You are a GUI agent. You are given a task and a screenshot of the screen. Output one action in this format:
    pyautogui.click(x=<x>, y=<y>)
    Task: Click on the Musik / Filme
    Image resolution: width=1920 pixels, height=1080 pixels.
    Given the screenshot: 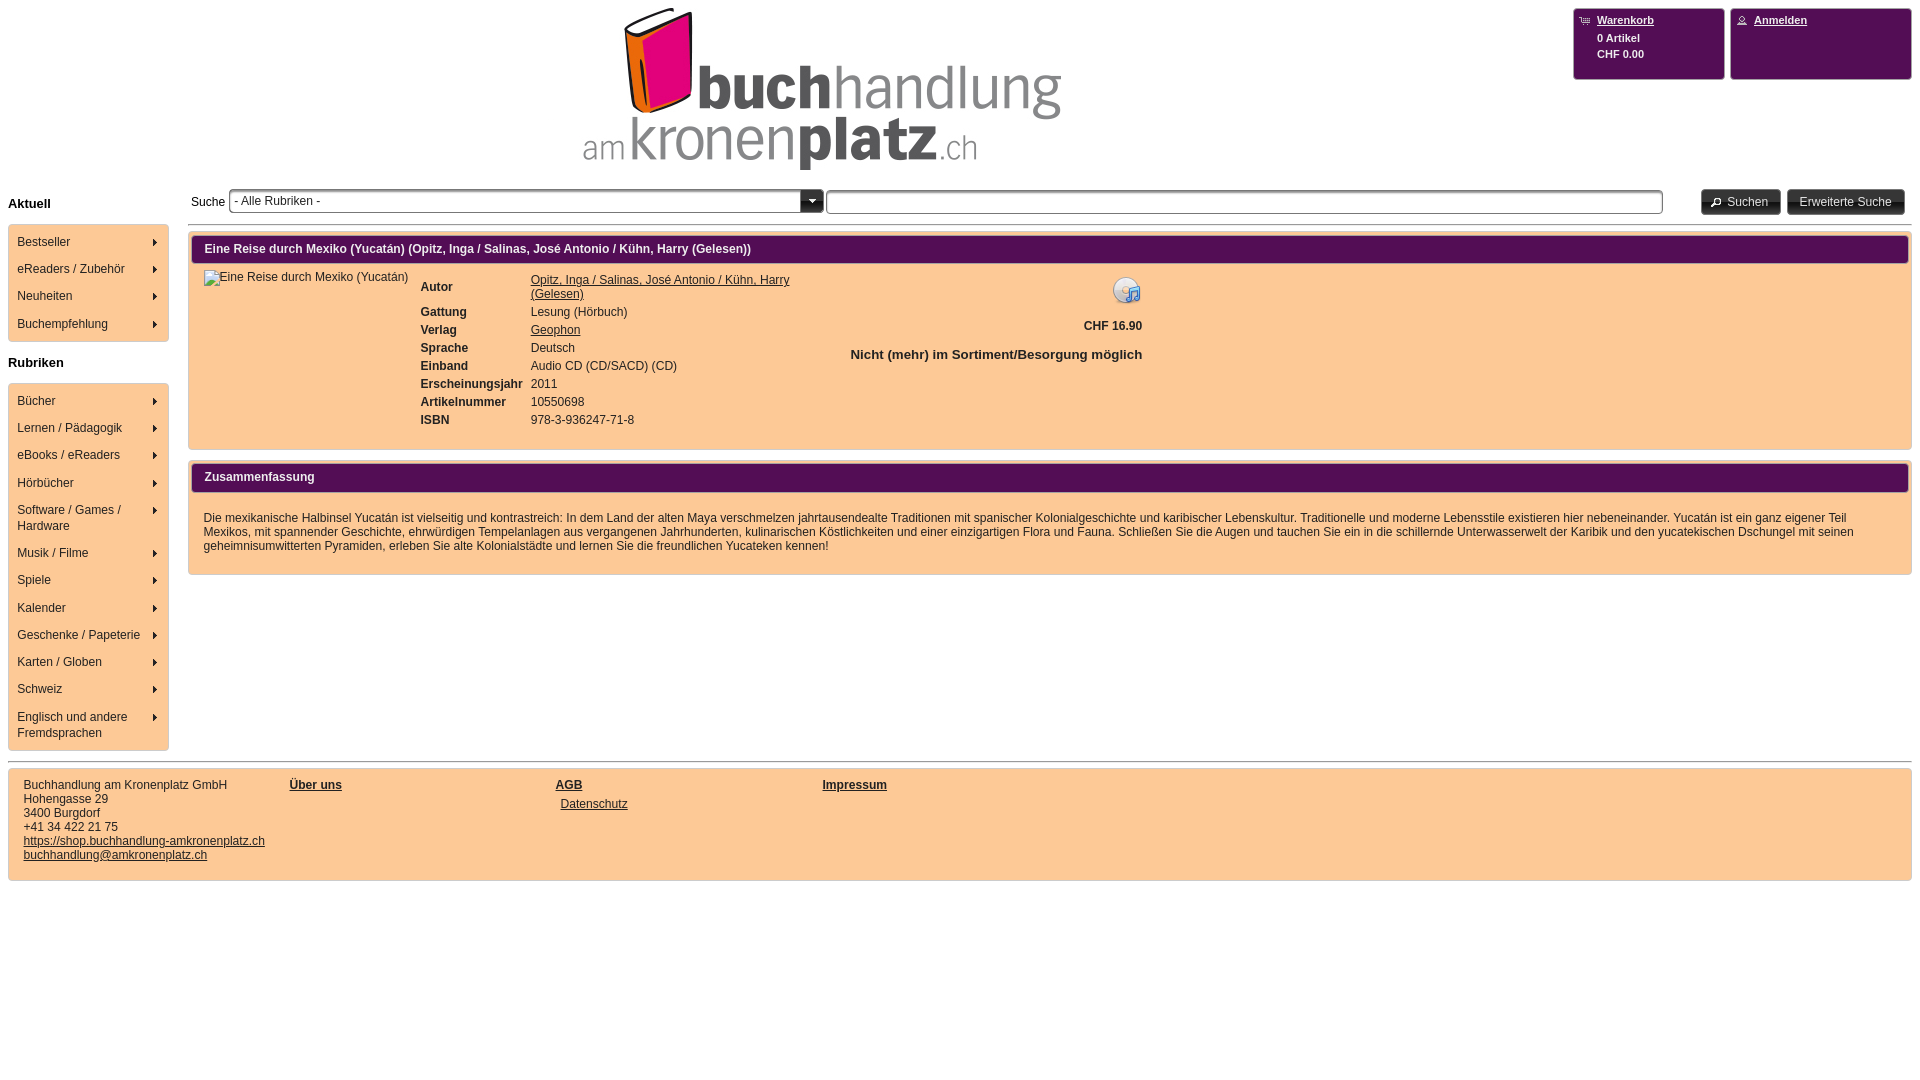 What is the action you would take?
    pyautogui.click(x=90, y=554)
    